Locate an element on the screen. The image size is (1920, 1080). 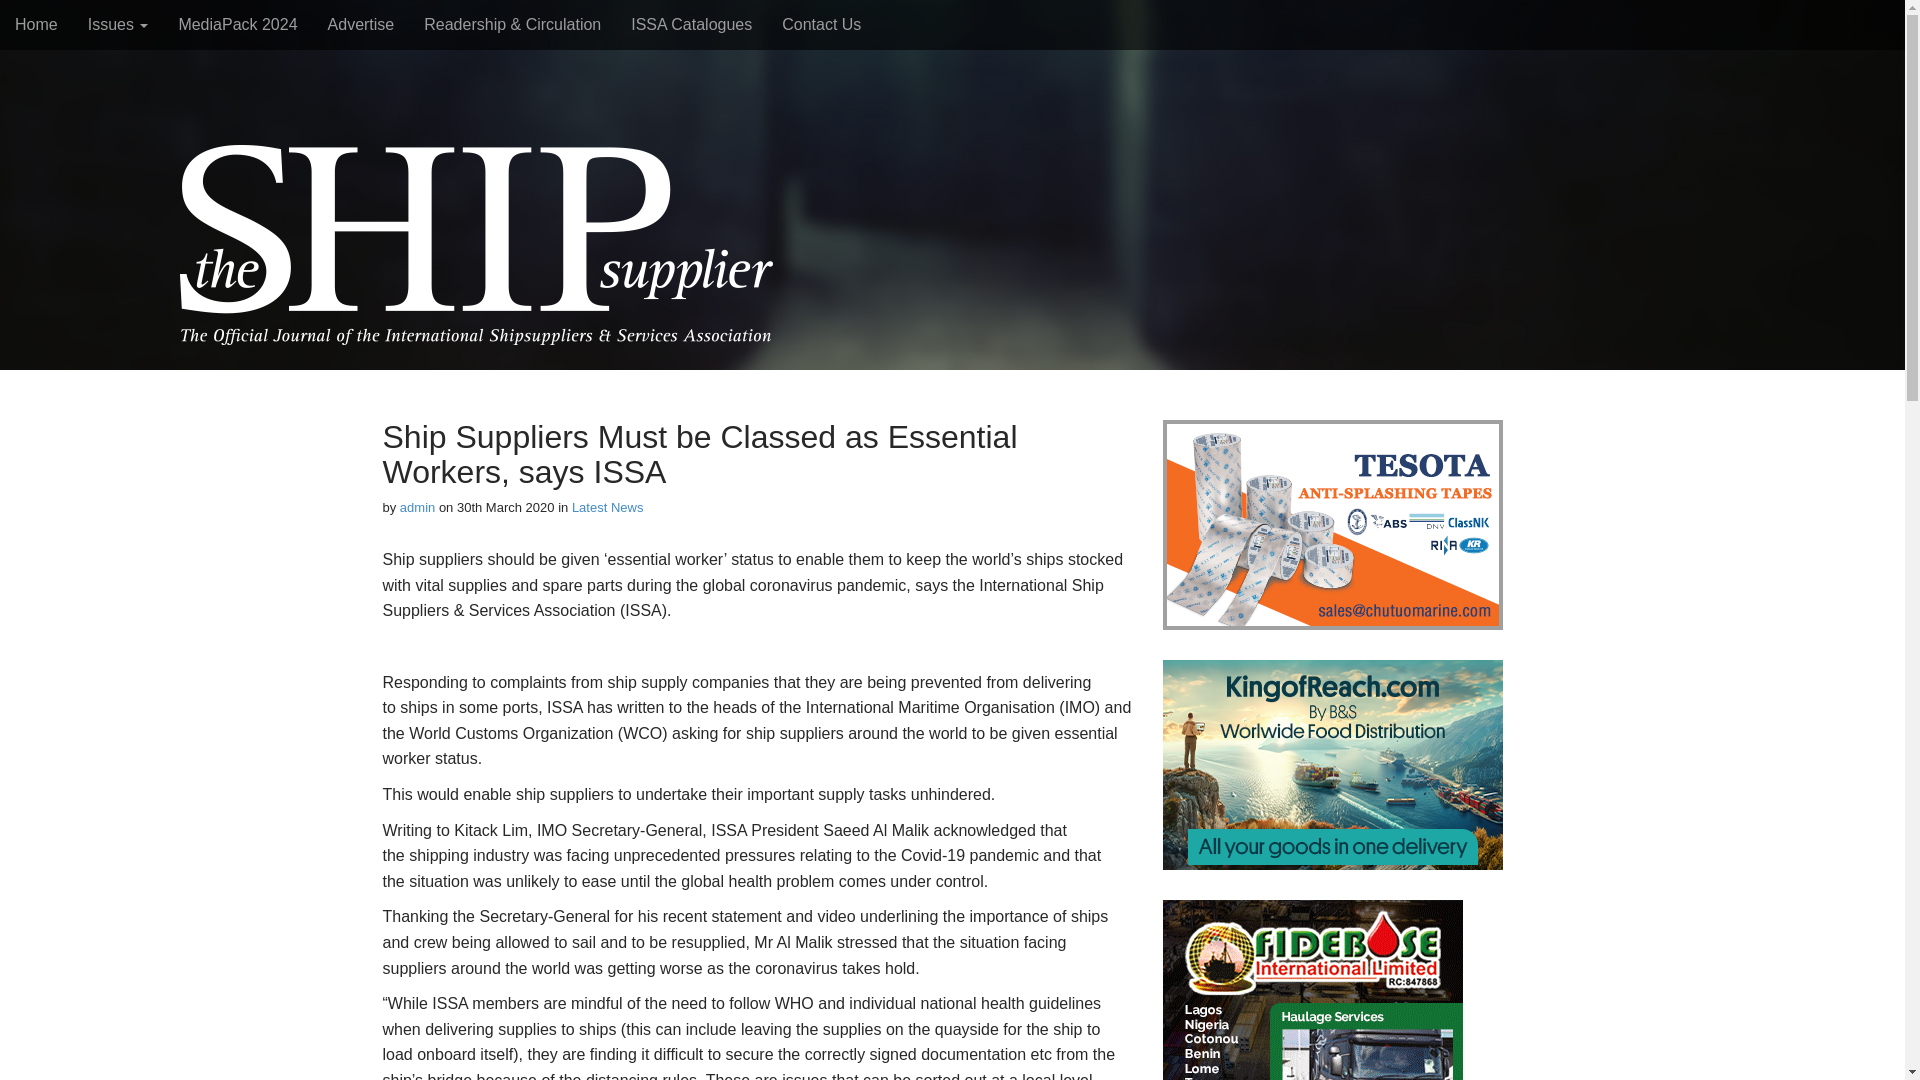
Posts by admin is located at coordinates (417, 508).